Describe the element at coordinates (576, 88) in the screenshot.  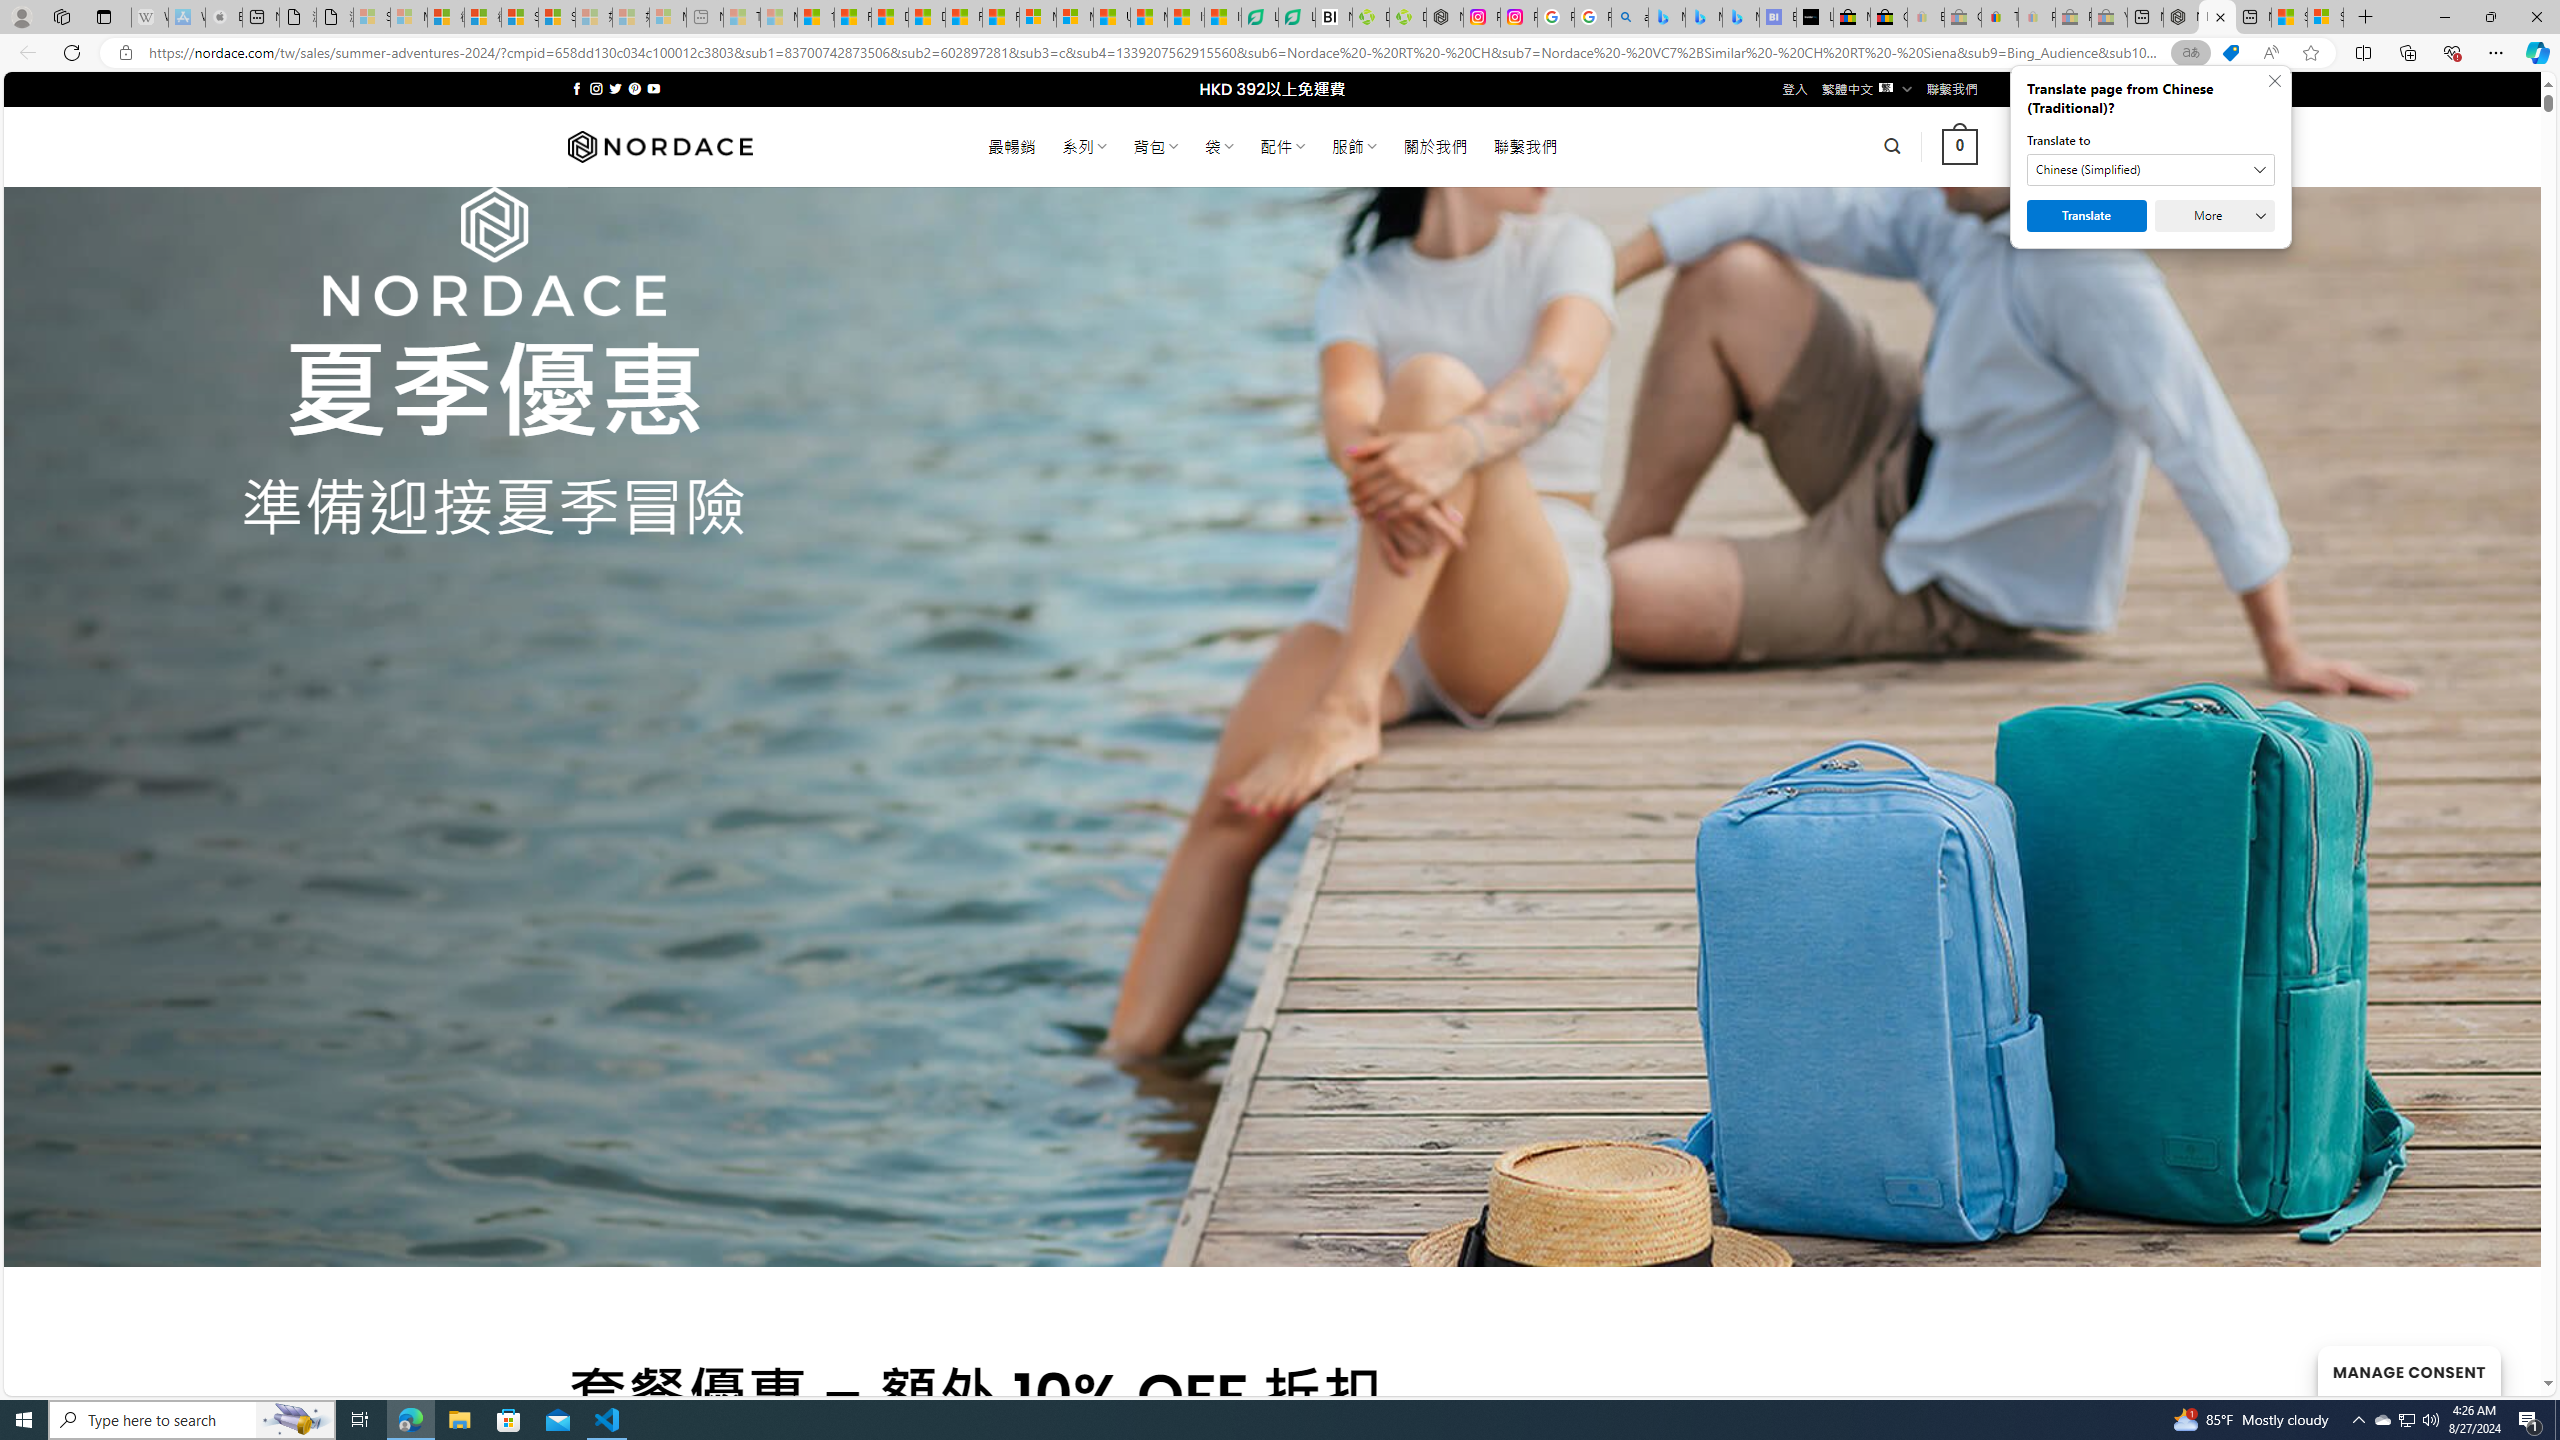
I see `Follow on Facebook` at that location.